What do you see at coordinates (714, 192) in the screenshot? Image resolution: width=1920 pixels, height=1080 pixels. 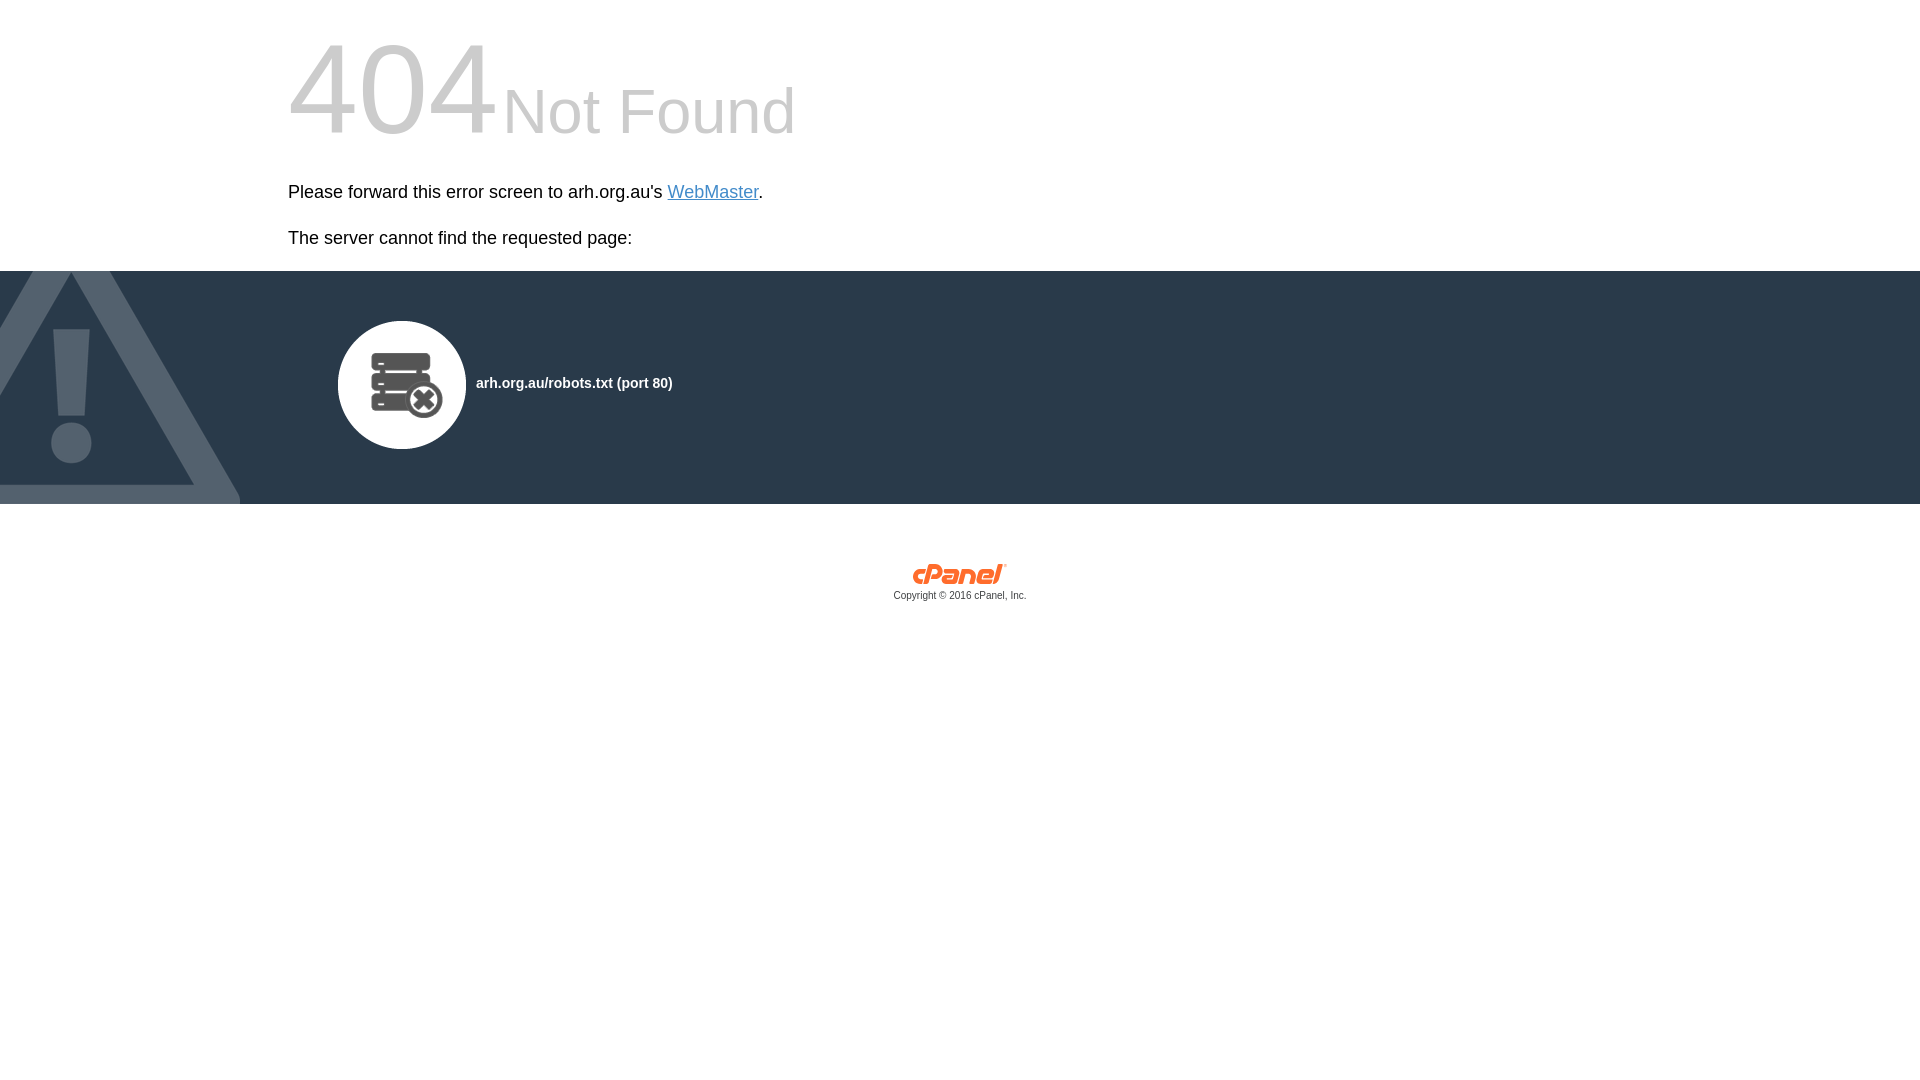 I see `WebMaster` at bounding box center [714, 192].